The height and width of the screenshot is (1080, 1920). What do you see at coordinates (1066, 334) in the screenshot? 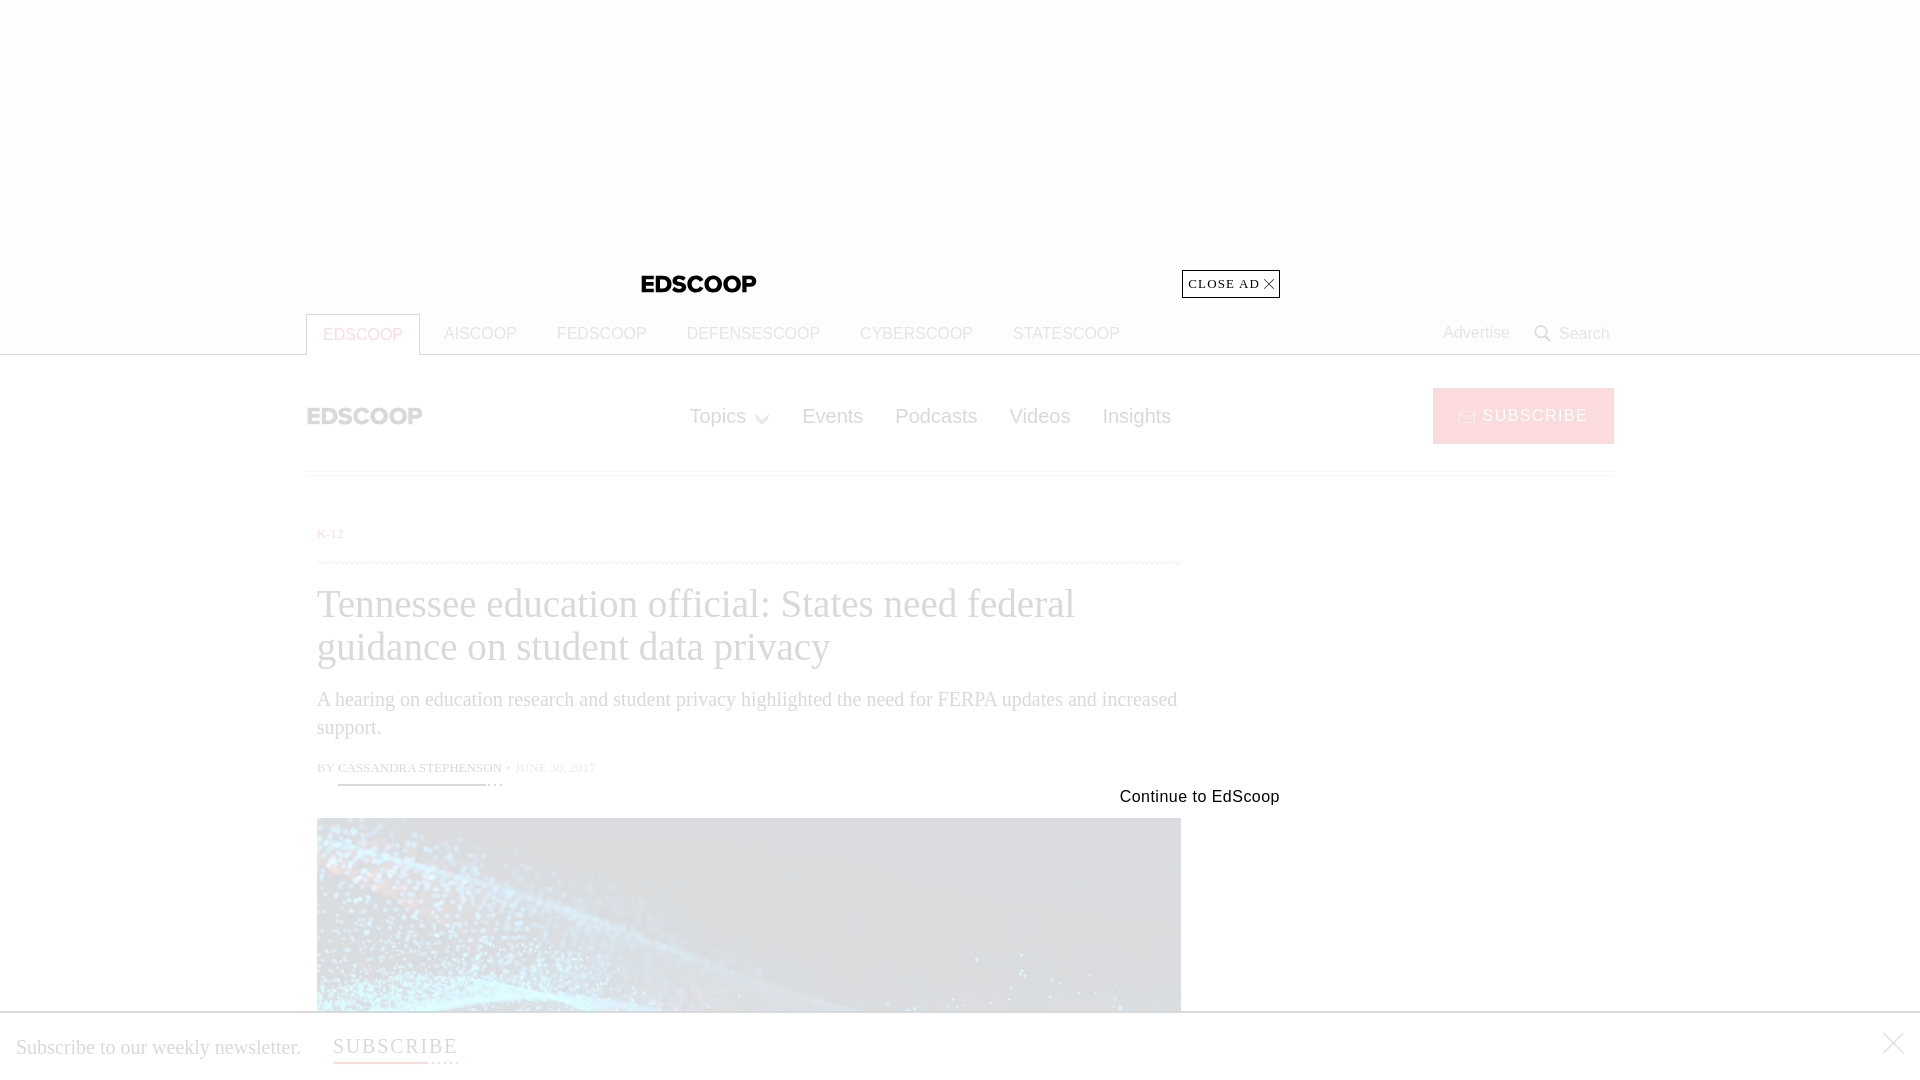
I see `STATESCOOP` at bounding box center [1066, 334].